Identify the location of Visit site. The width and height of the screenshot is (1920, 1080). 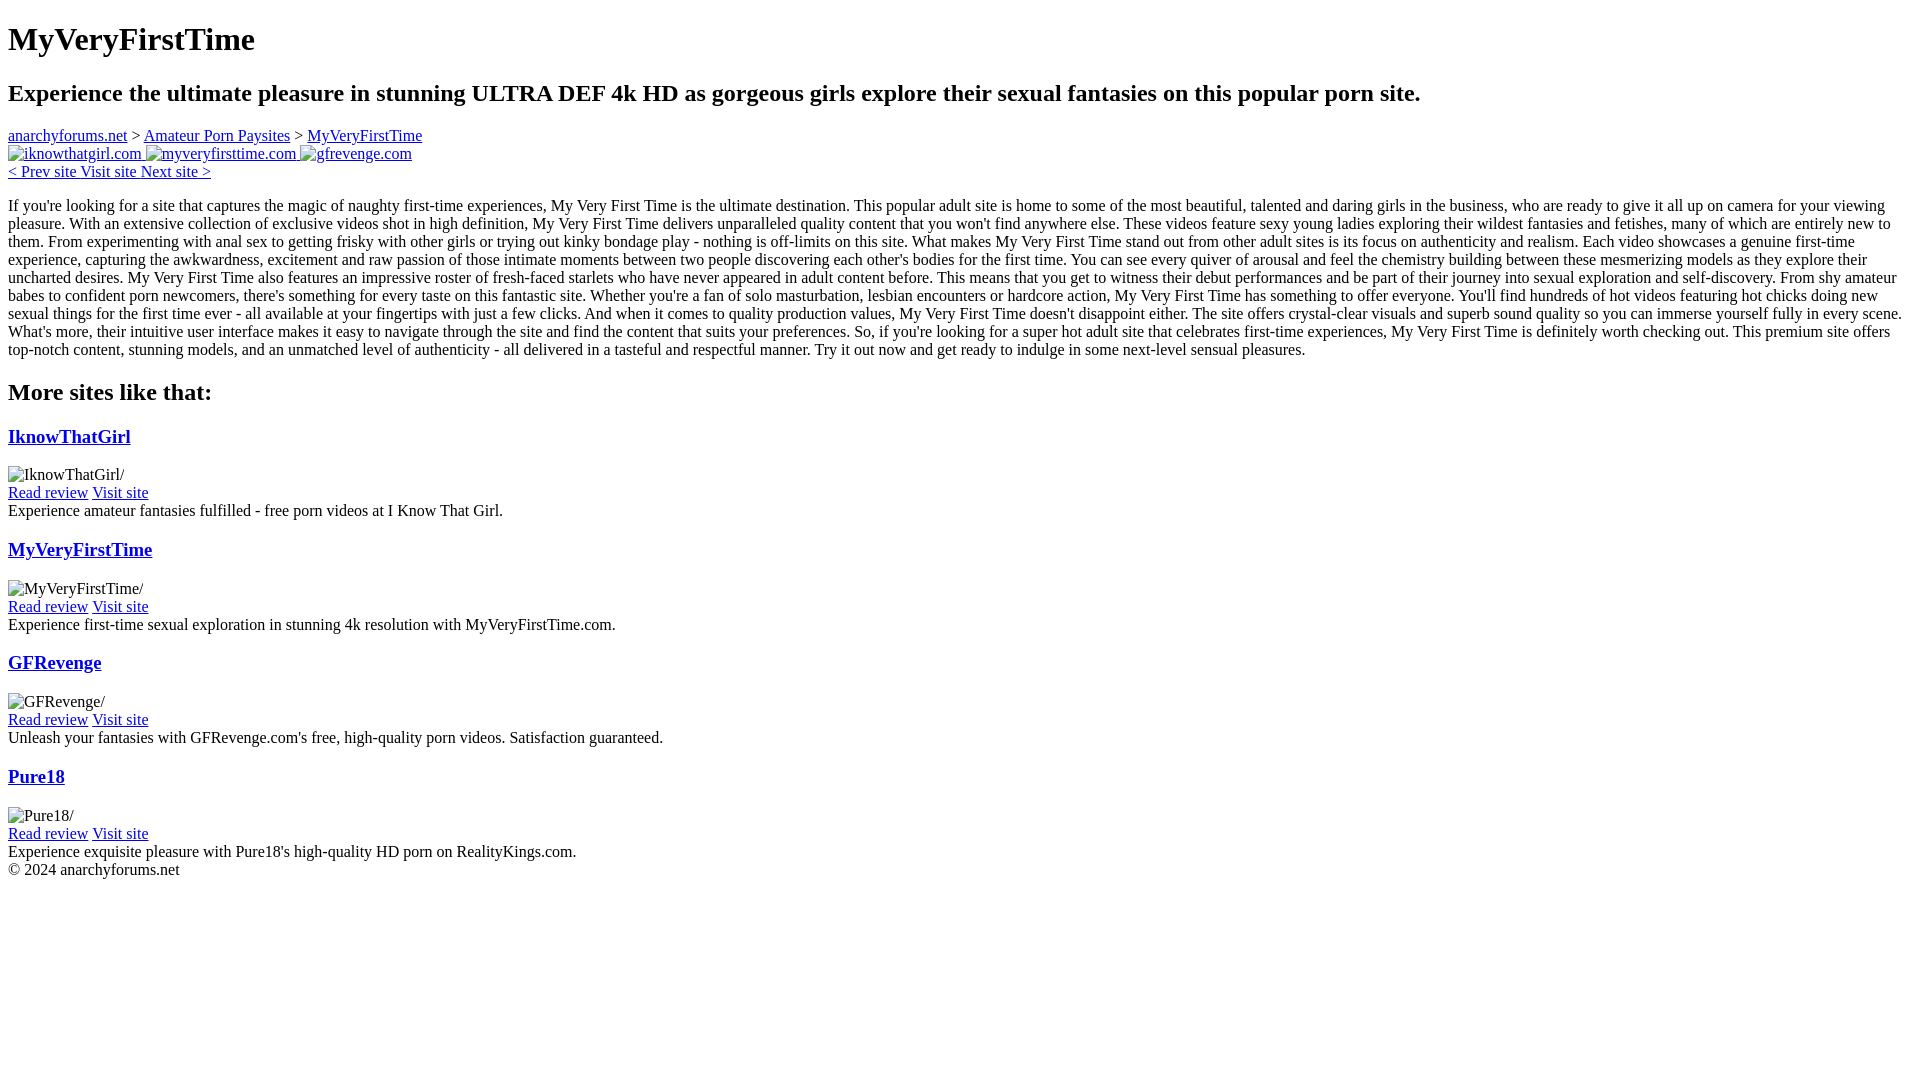
(120, 606).